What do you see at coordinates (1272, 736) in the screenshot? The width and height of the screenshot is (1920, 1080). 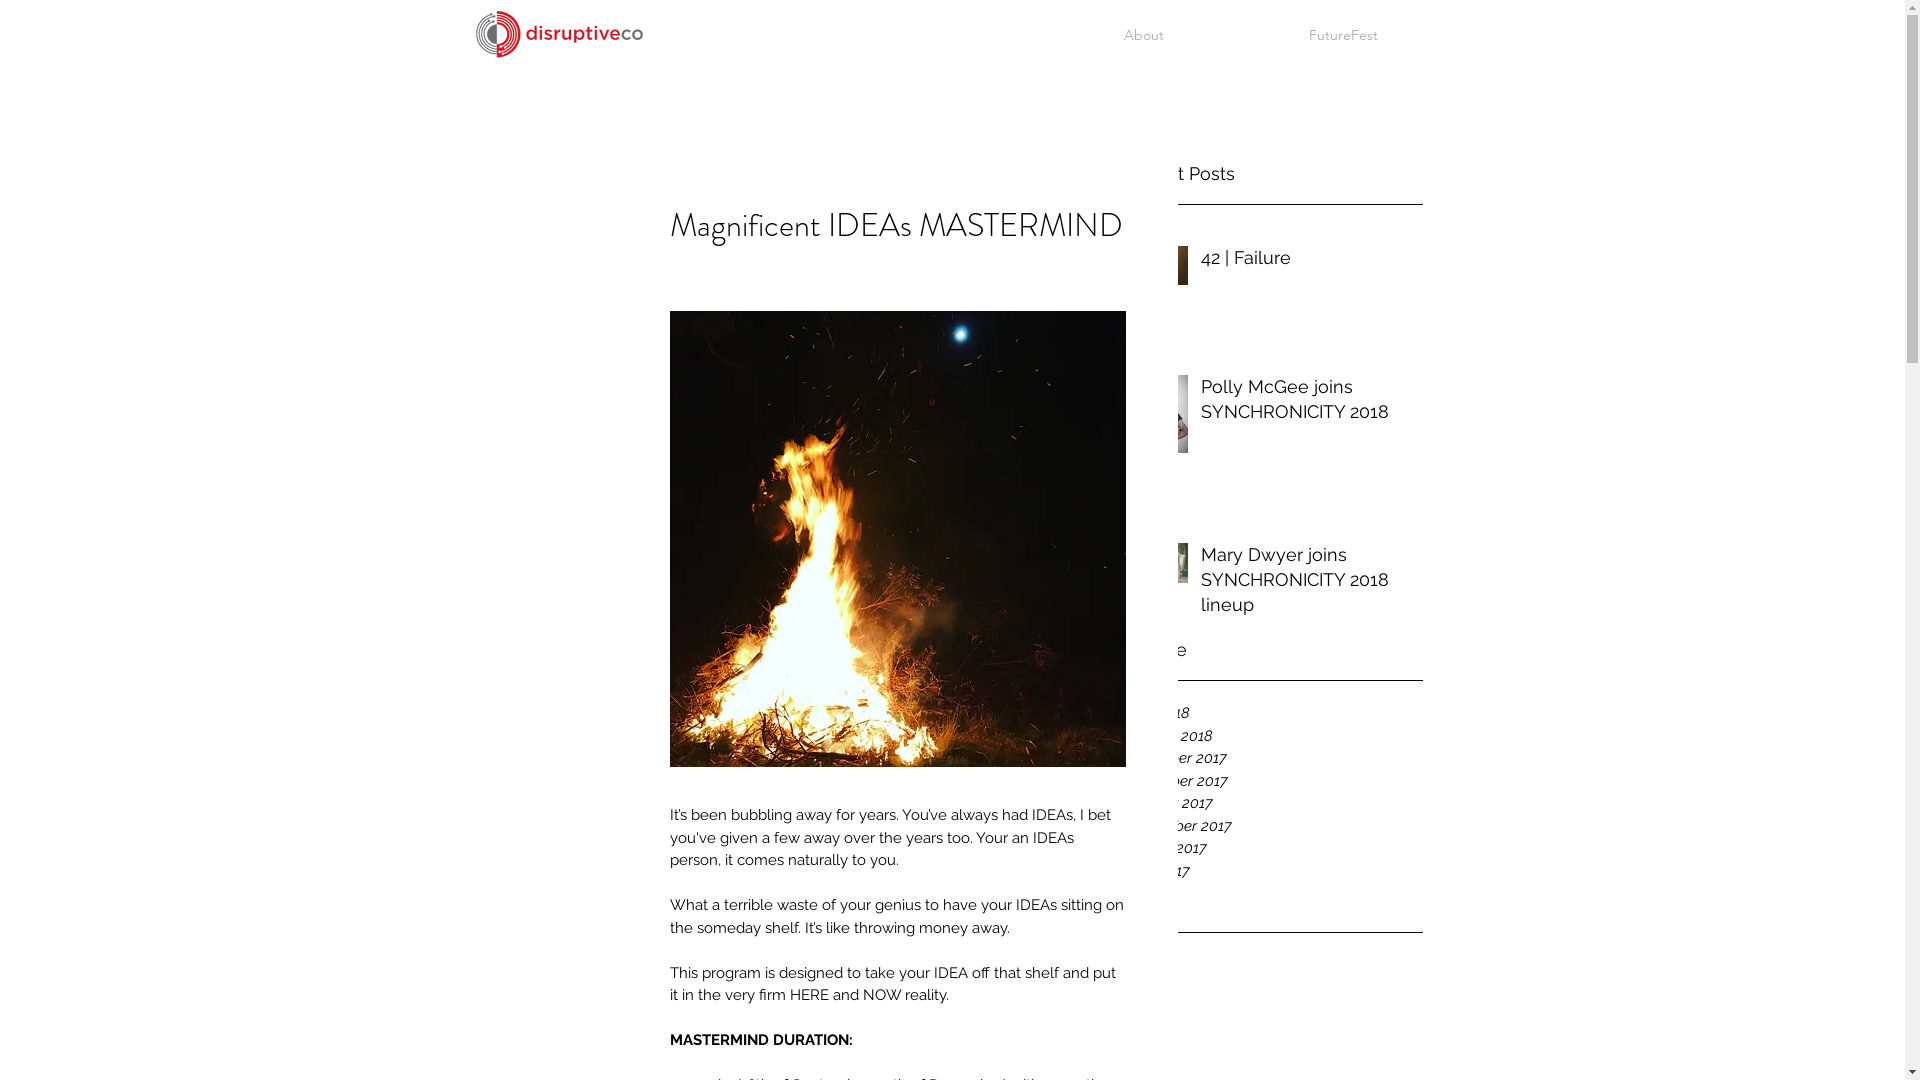 I see `January 2018` at bounding box center [1272, 736].